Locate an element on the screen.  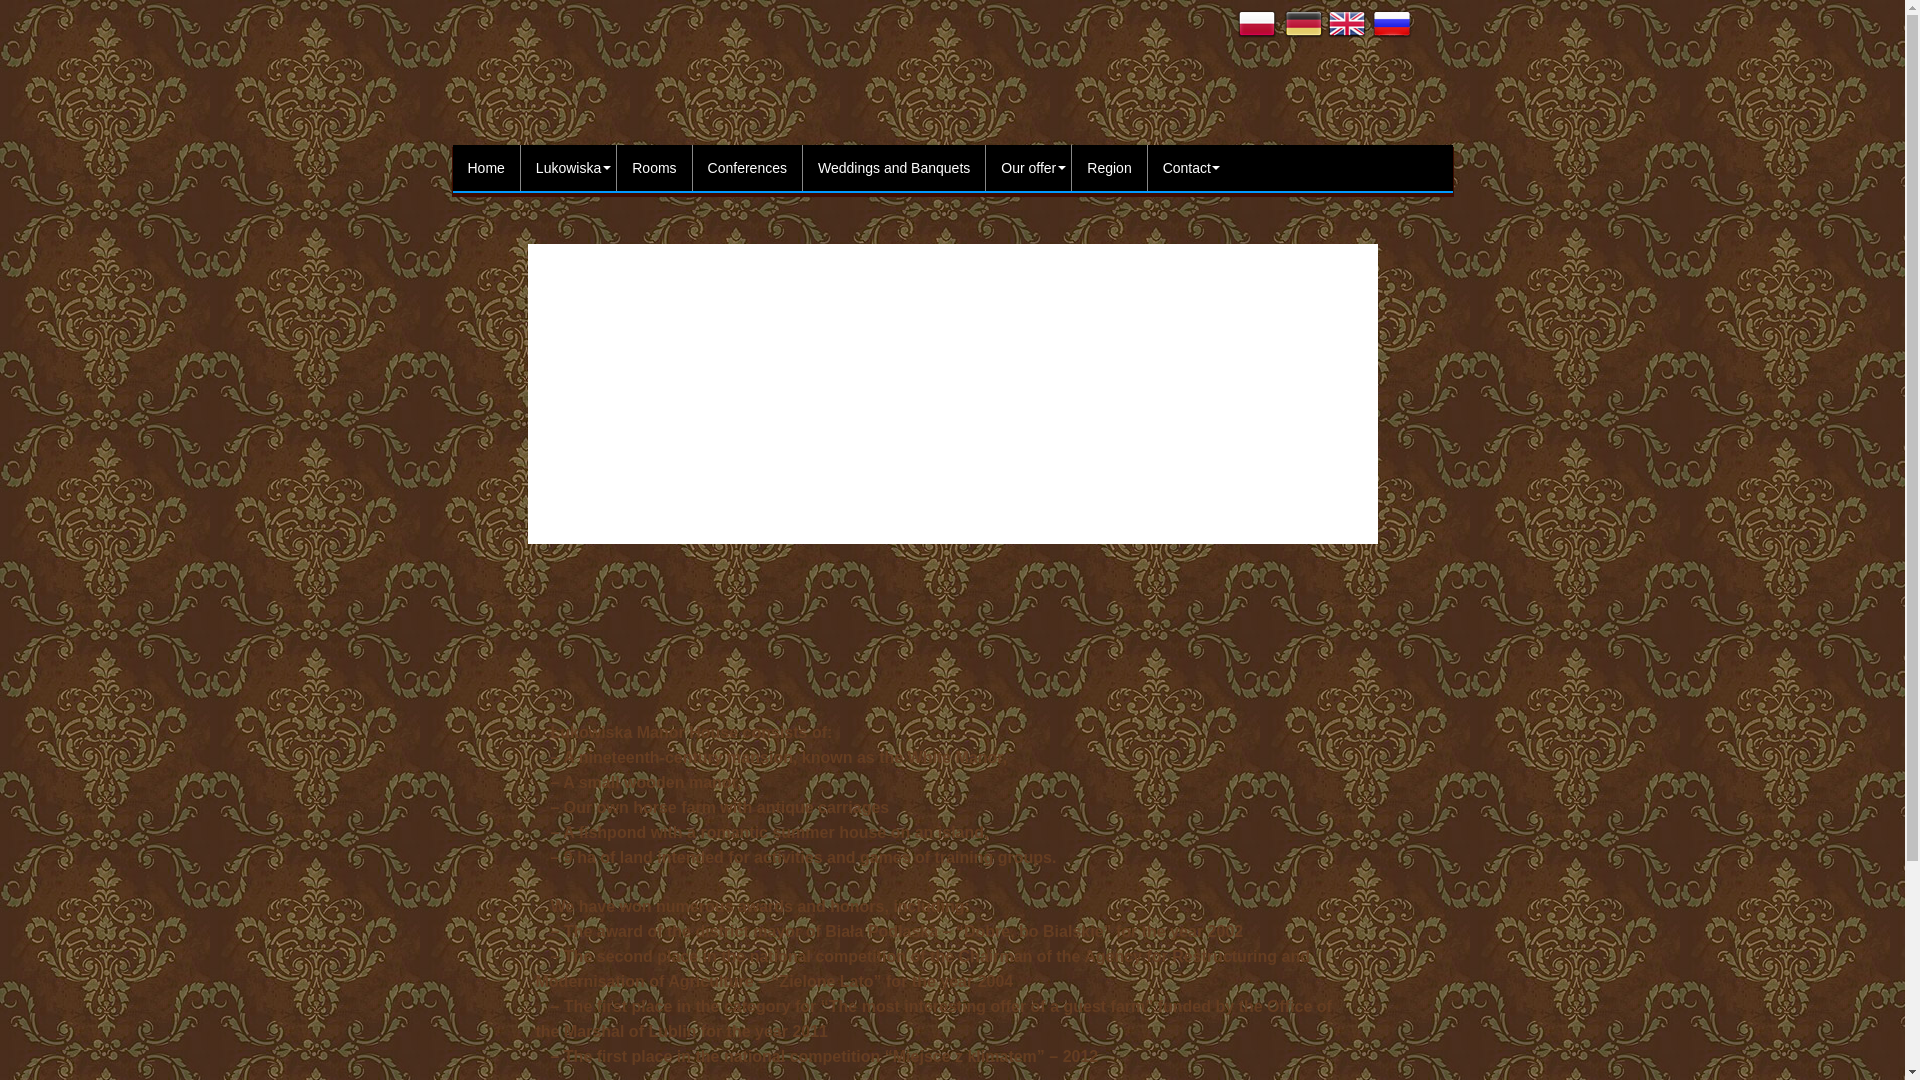
Home is located at coordinates (486, 168).